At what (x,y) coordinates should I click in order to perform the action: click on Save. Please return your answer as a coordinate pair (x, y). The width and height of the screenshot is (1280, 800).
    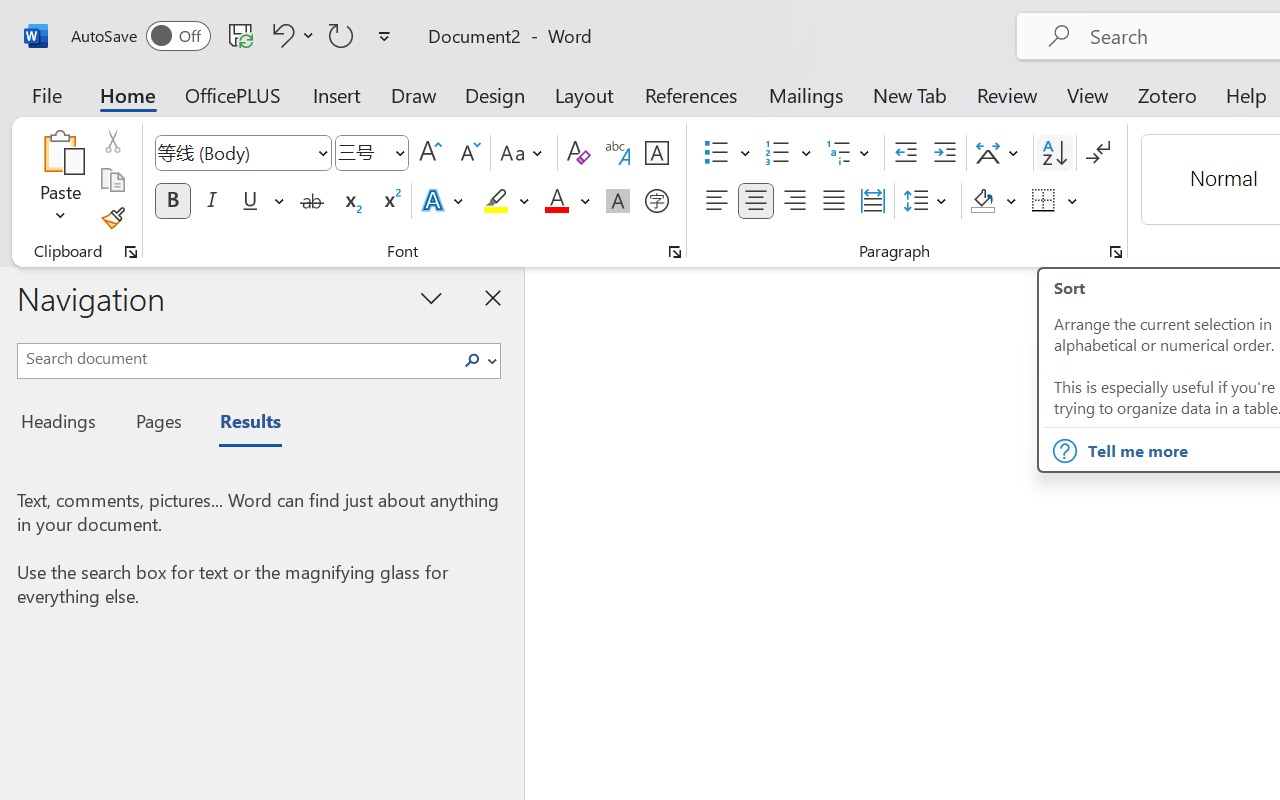
    Looking at the image, I should click on (241, 35).